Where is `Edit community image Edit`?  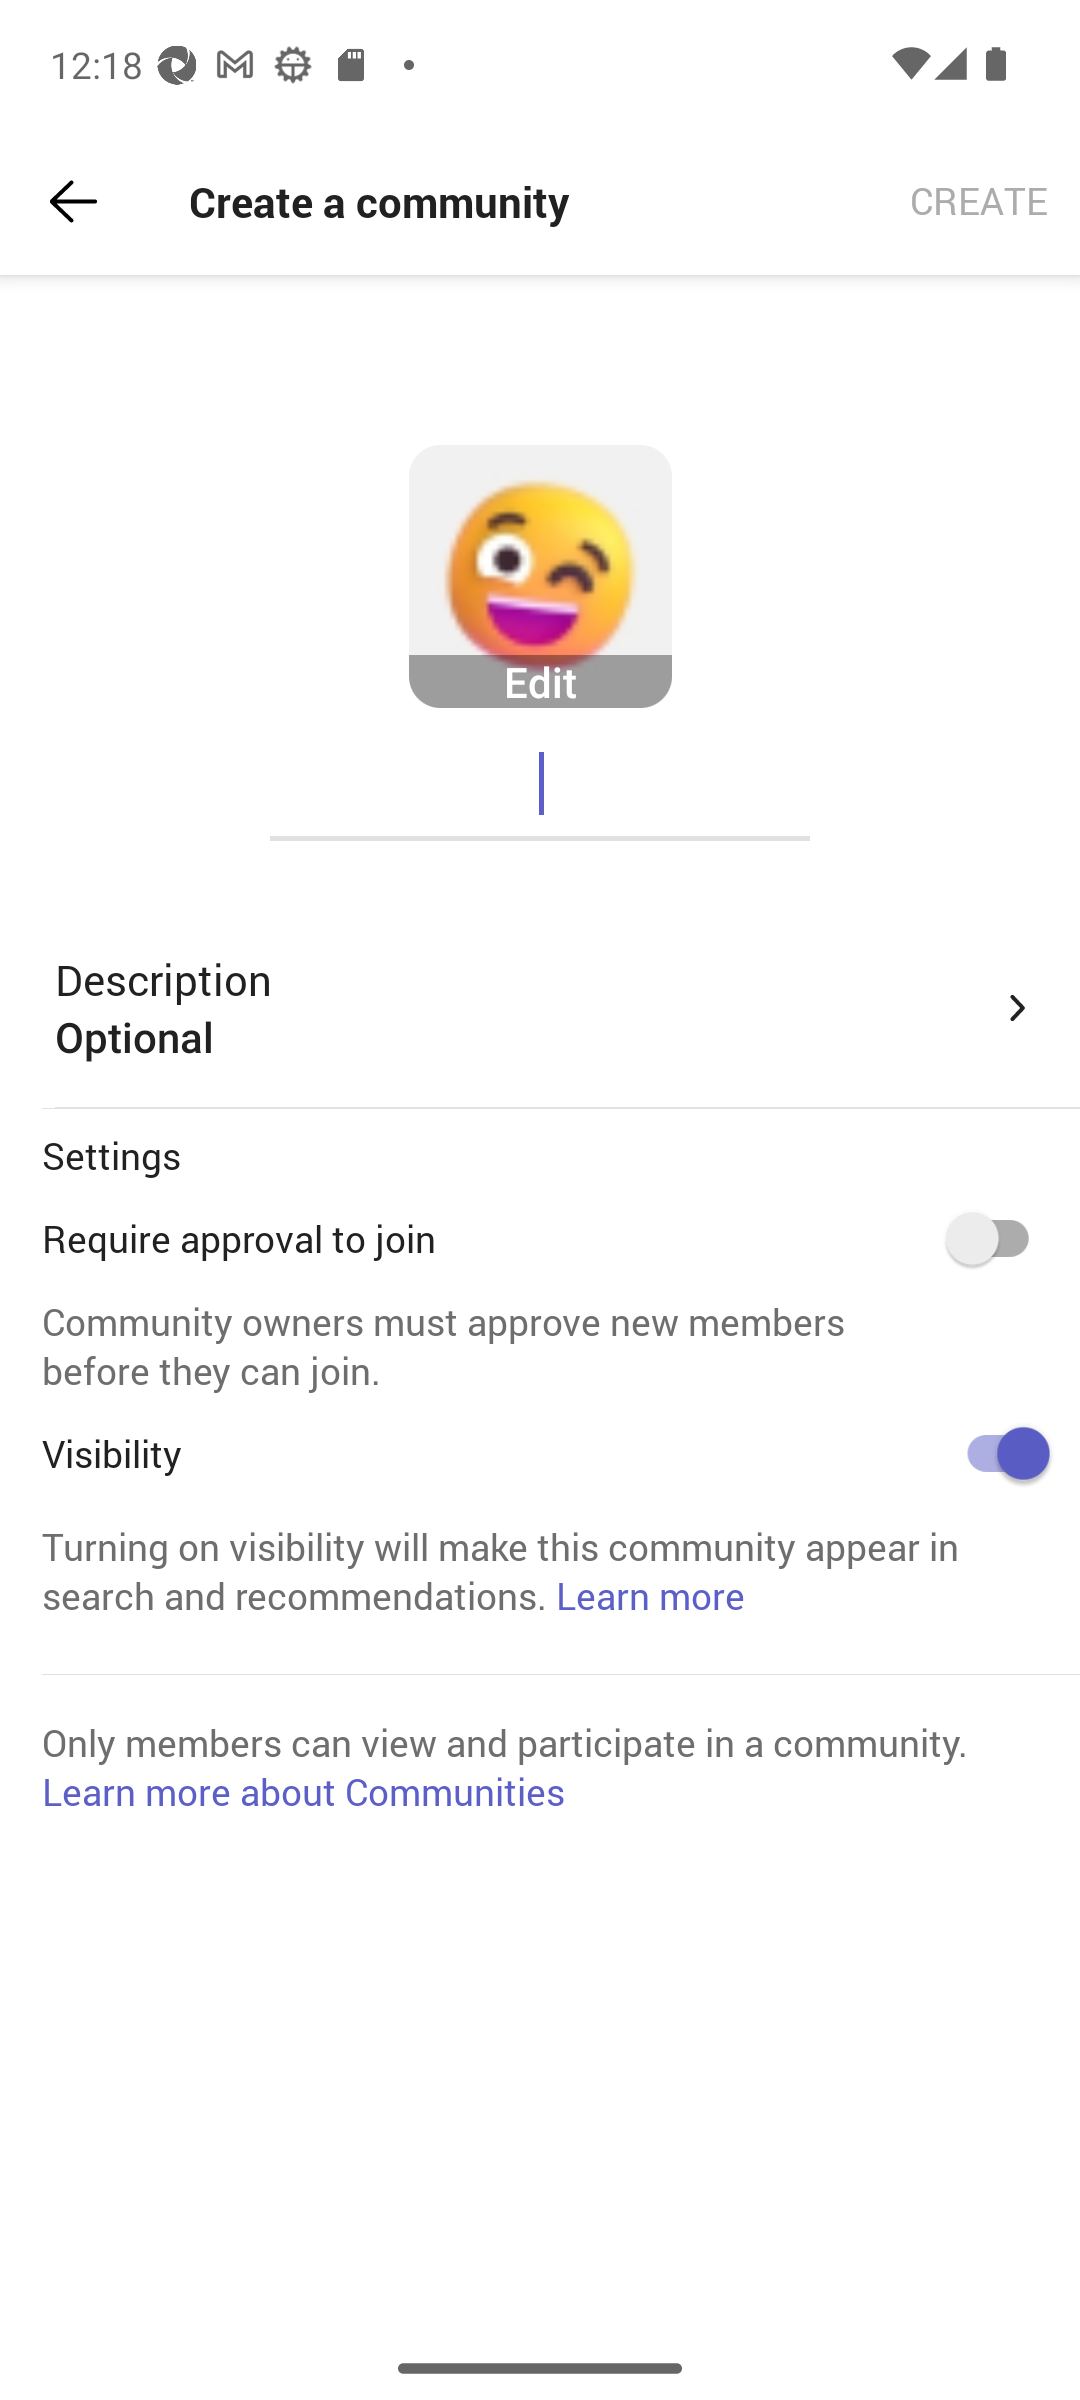
Edit community image Edit is located at coordinates (540, 577).